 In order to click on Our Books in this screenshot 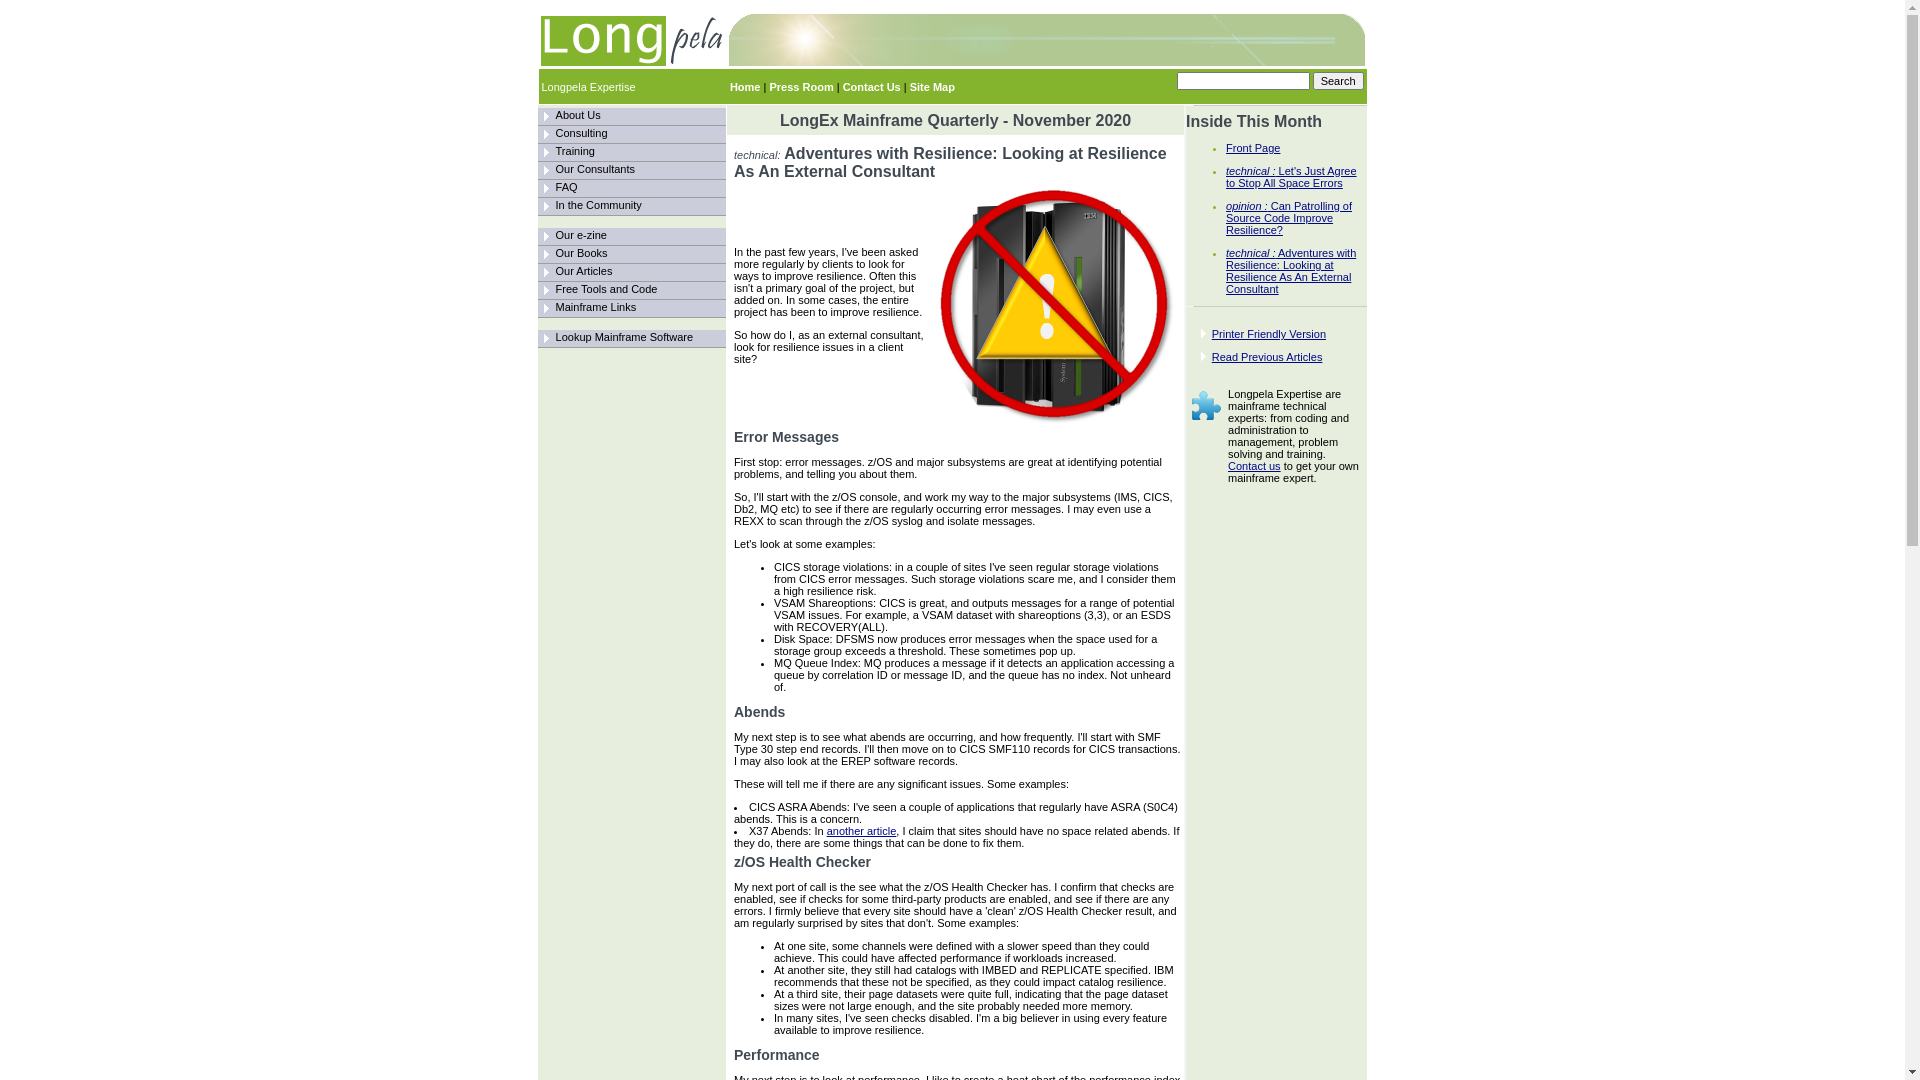, I will do `click(632, 255)`.